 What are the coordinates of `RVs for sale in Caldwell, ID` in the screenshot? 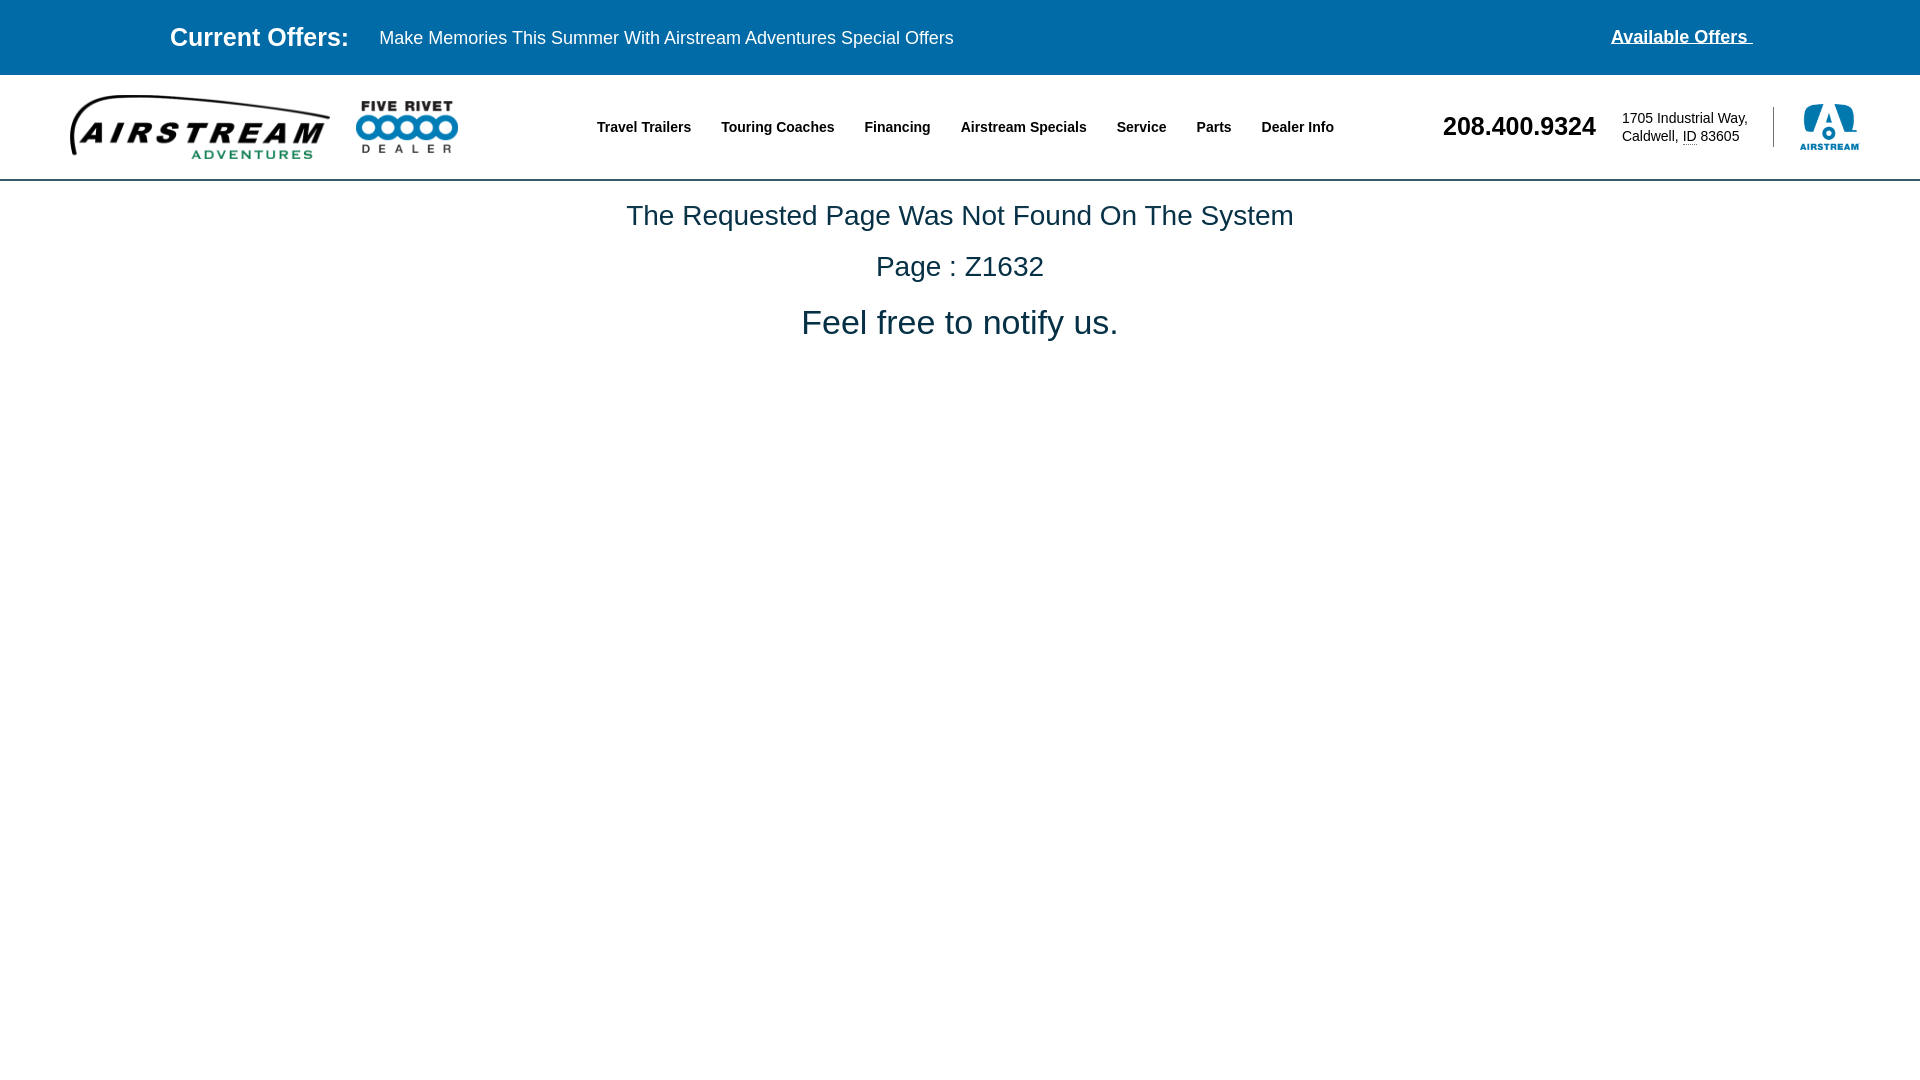 It's located at (644, 126).